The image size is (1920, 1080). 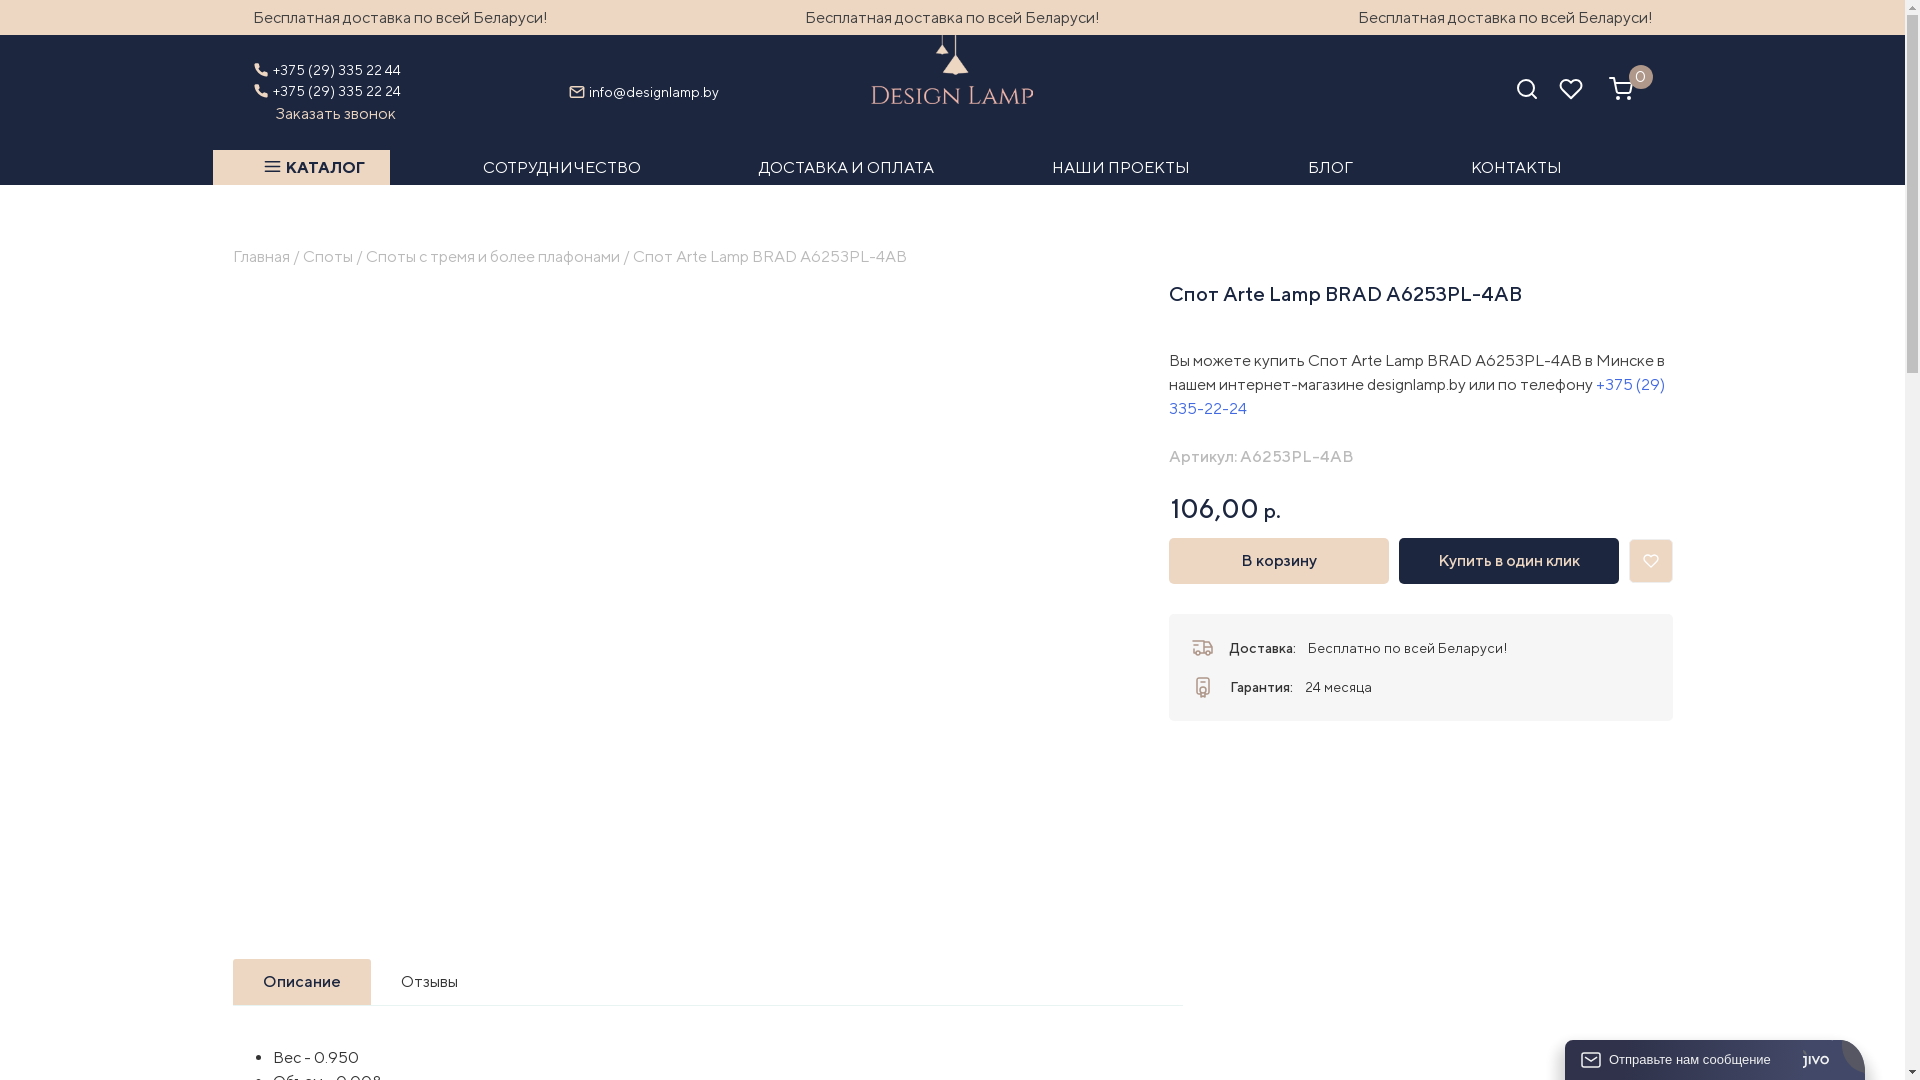 I want to click on 0, so click(x=1620, y=96).